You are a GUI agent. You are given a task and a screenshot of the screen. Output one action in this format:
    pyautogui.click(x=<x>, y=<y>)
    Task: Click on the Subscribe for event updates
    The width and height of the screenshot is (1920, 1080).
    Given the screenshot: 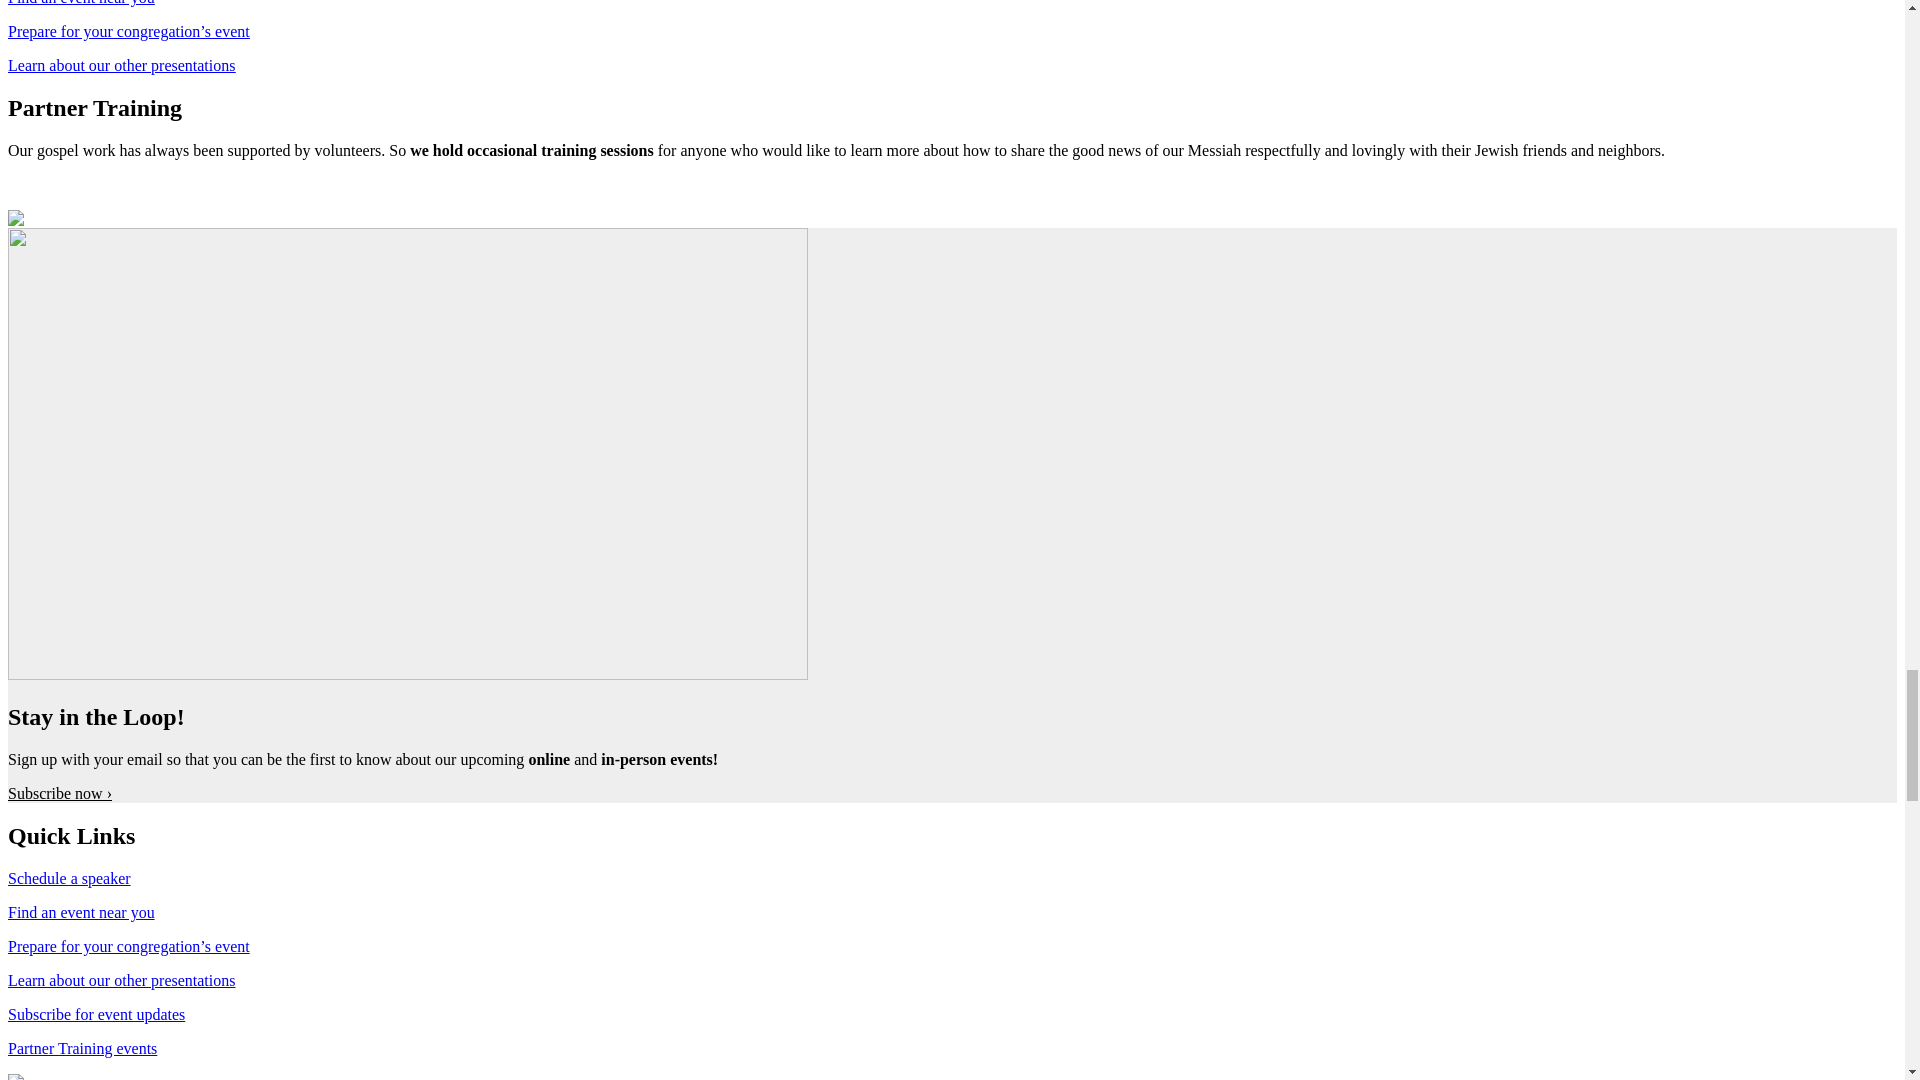 What is the action you would take?
    pyautogui.click(x=96, y=1014)
    